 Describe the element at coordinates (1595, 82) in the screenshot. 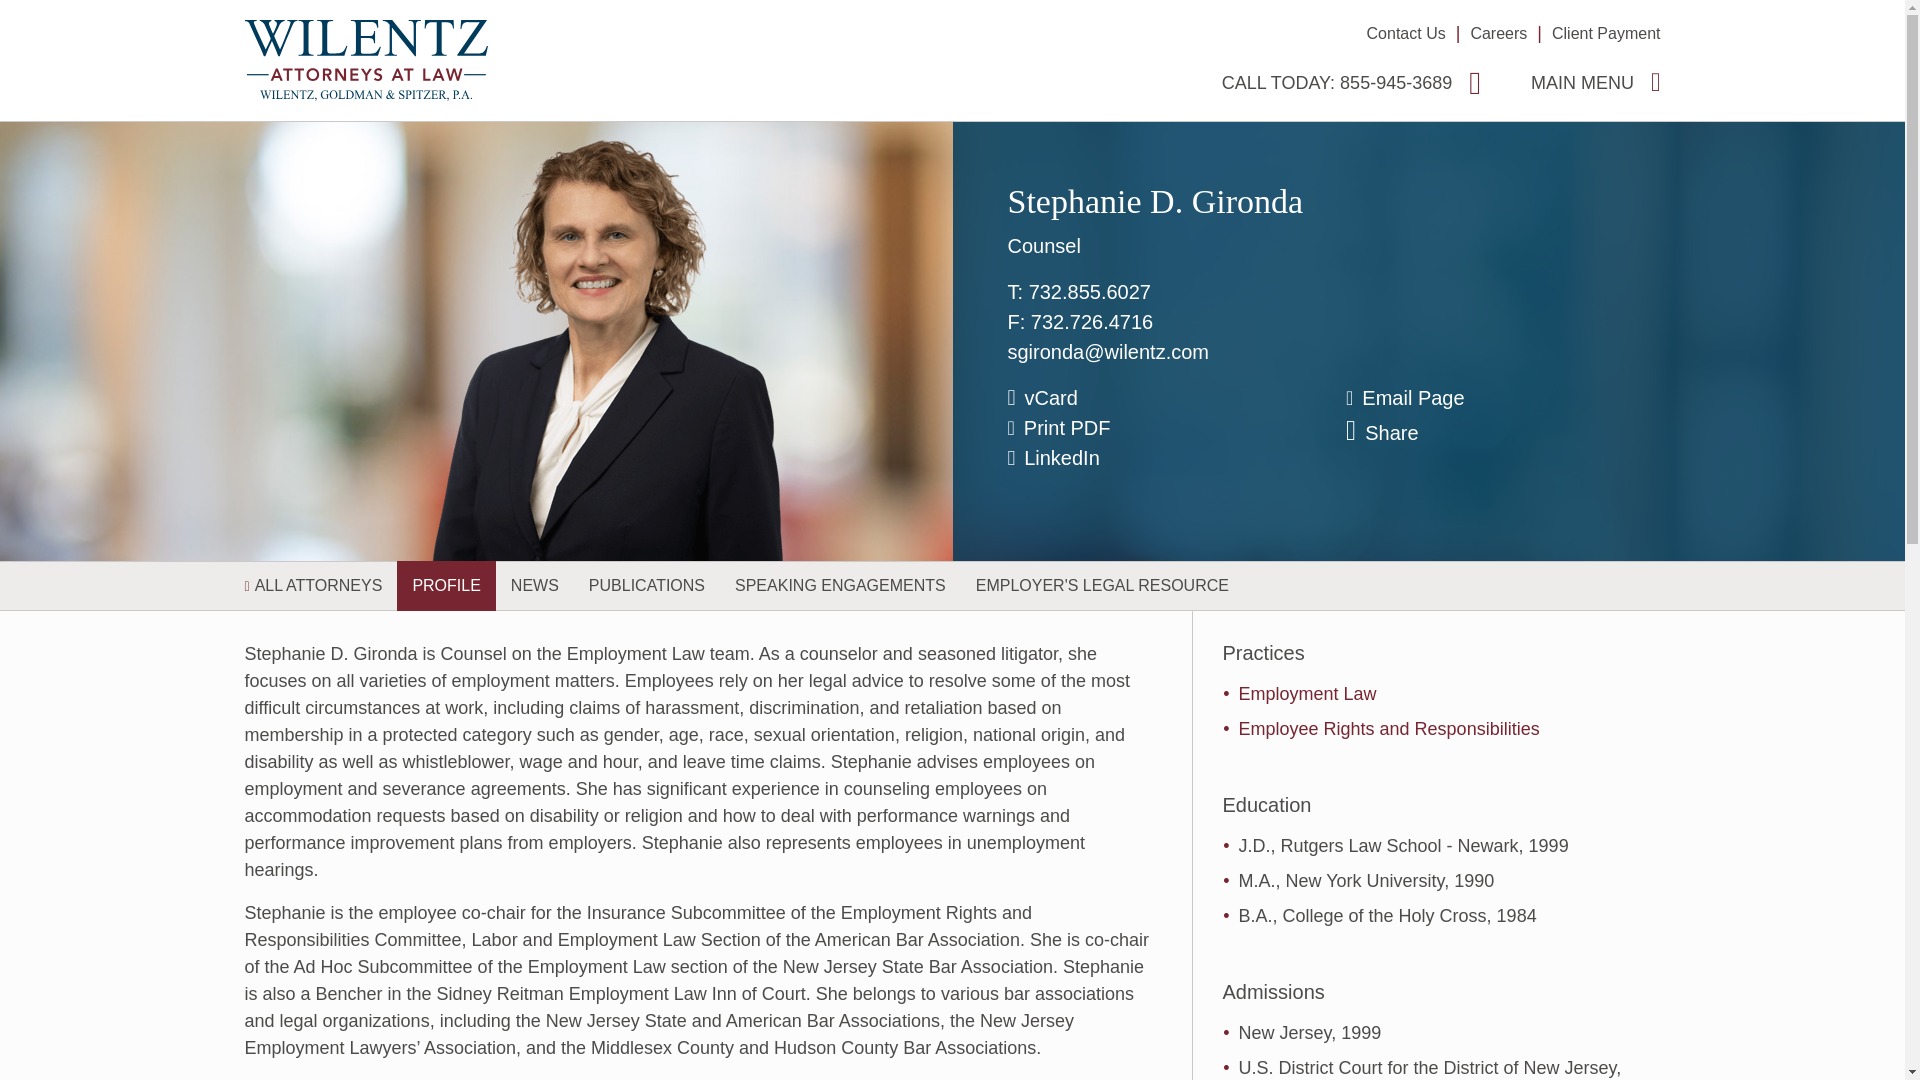

I see `MAIN MENU` at that location.